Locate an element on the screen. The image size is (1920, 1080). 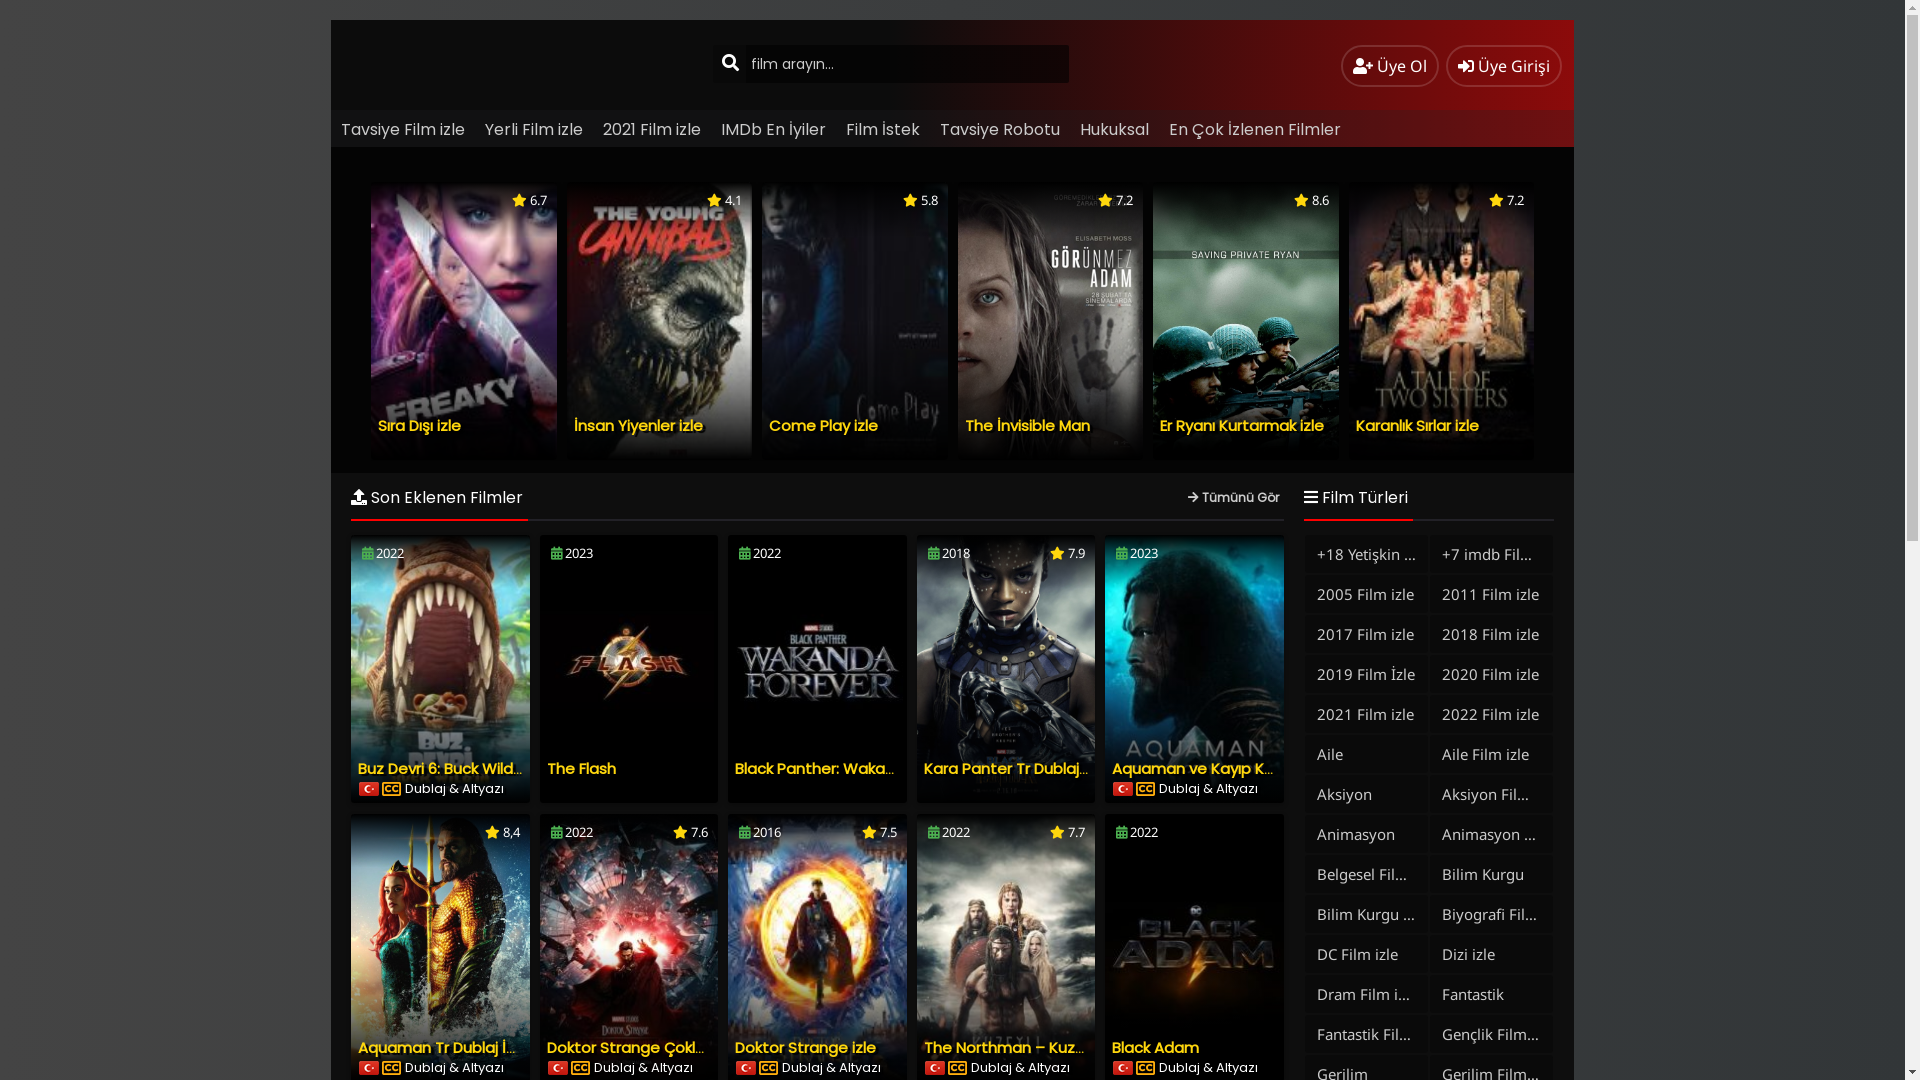
Doktor Strange izle is located at coordinates (806, 1048).